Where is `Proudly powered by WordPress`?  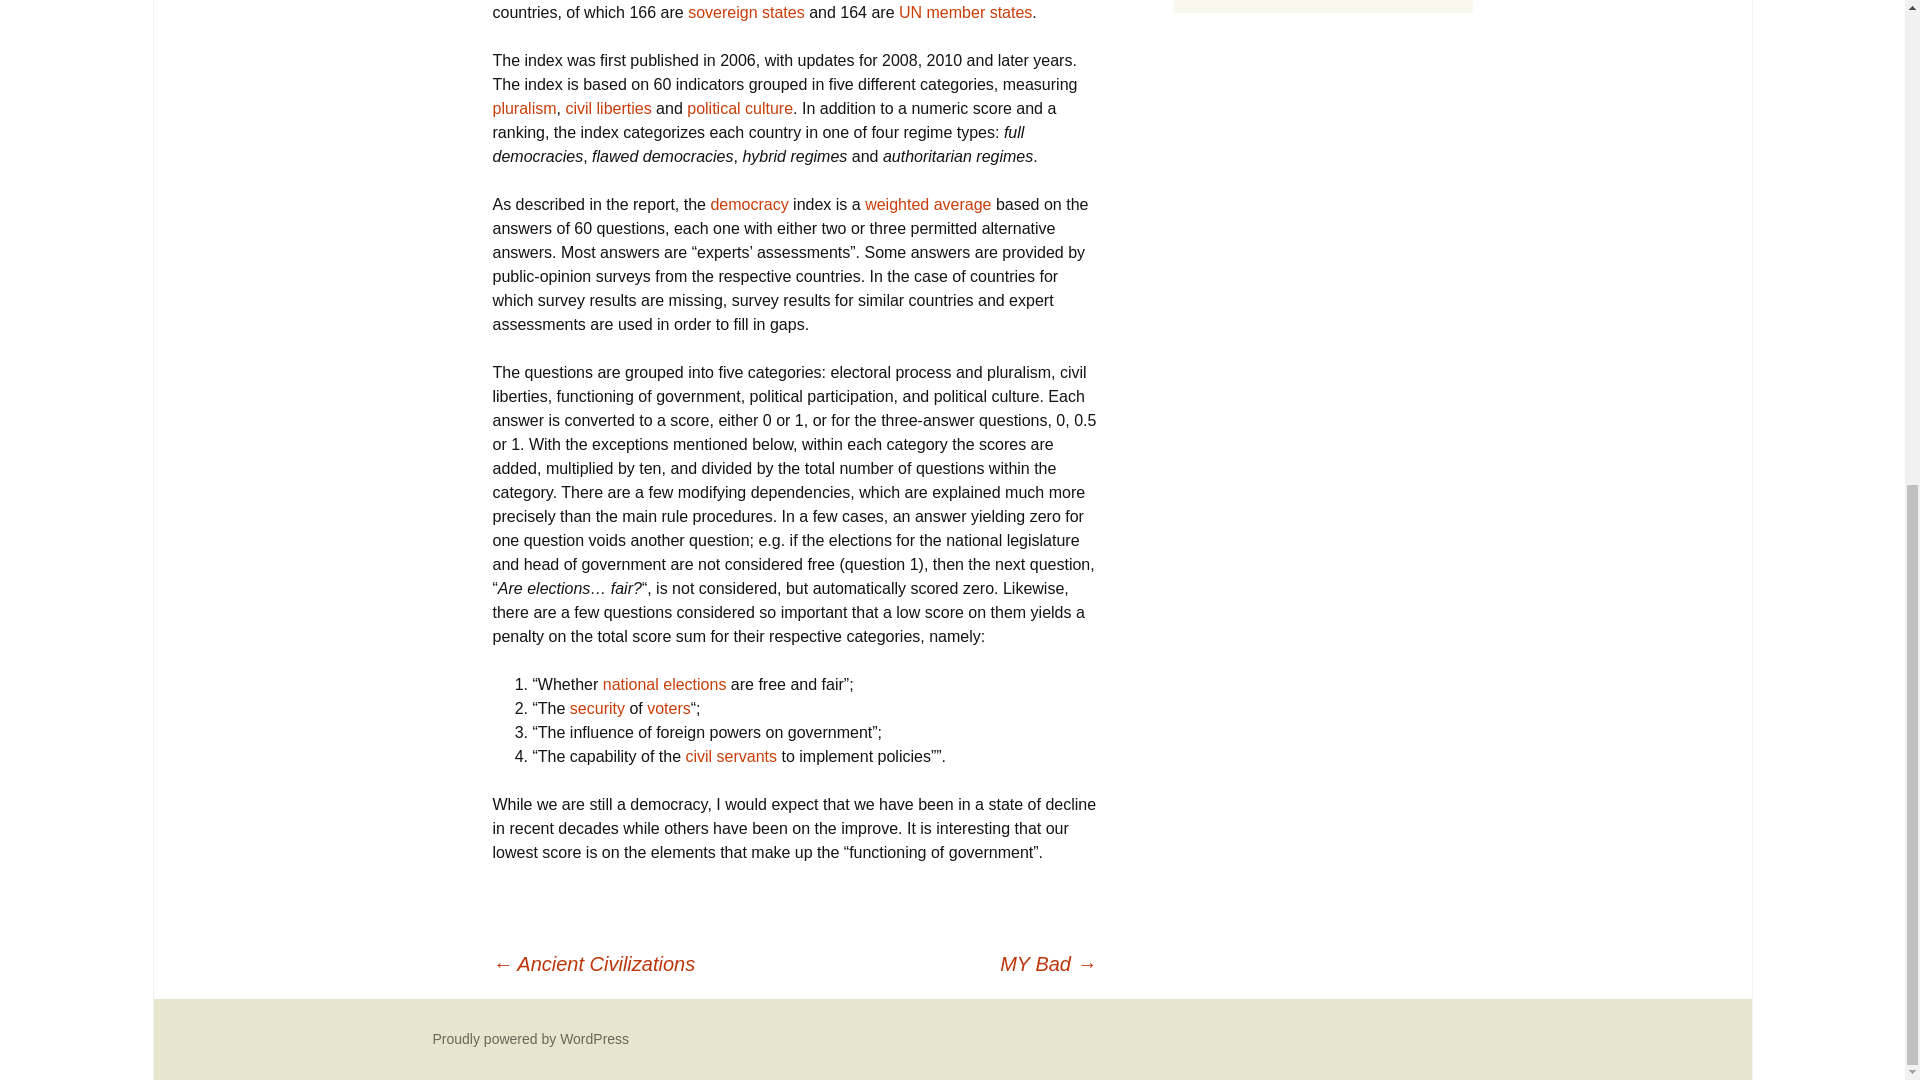
Proudly powered by WordPress is located at coordinates (530, 1038).